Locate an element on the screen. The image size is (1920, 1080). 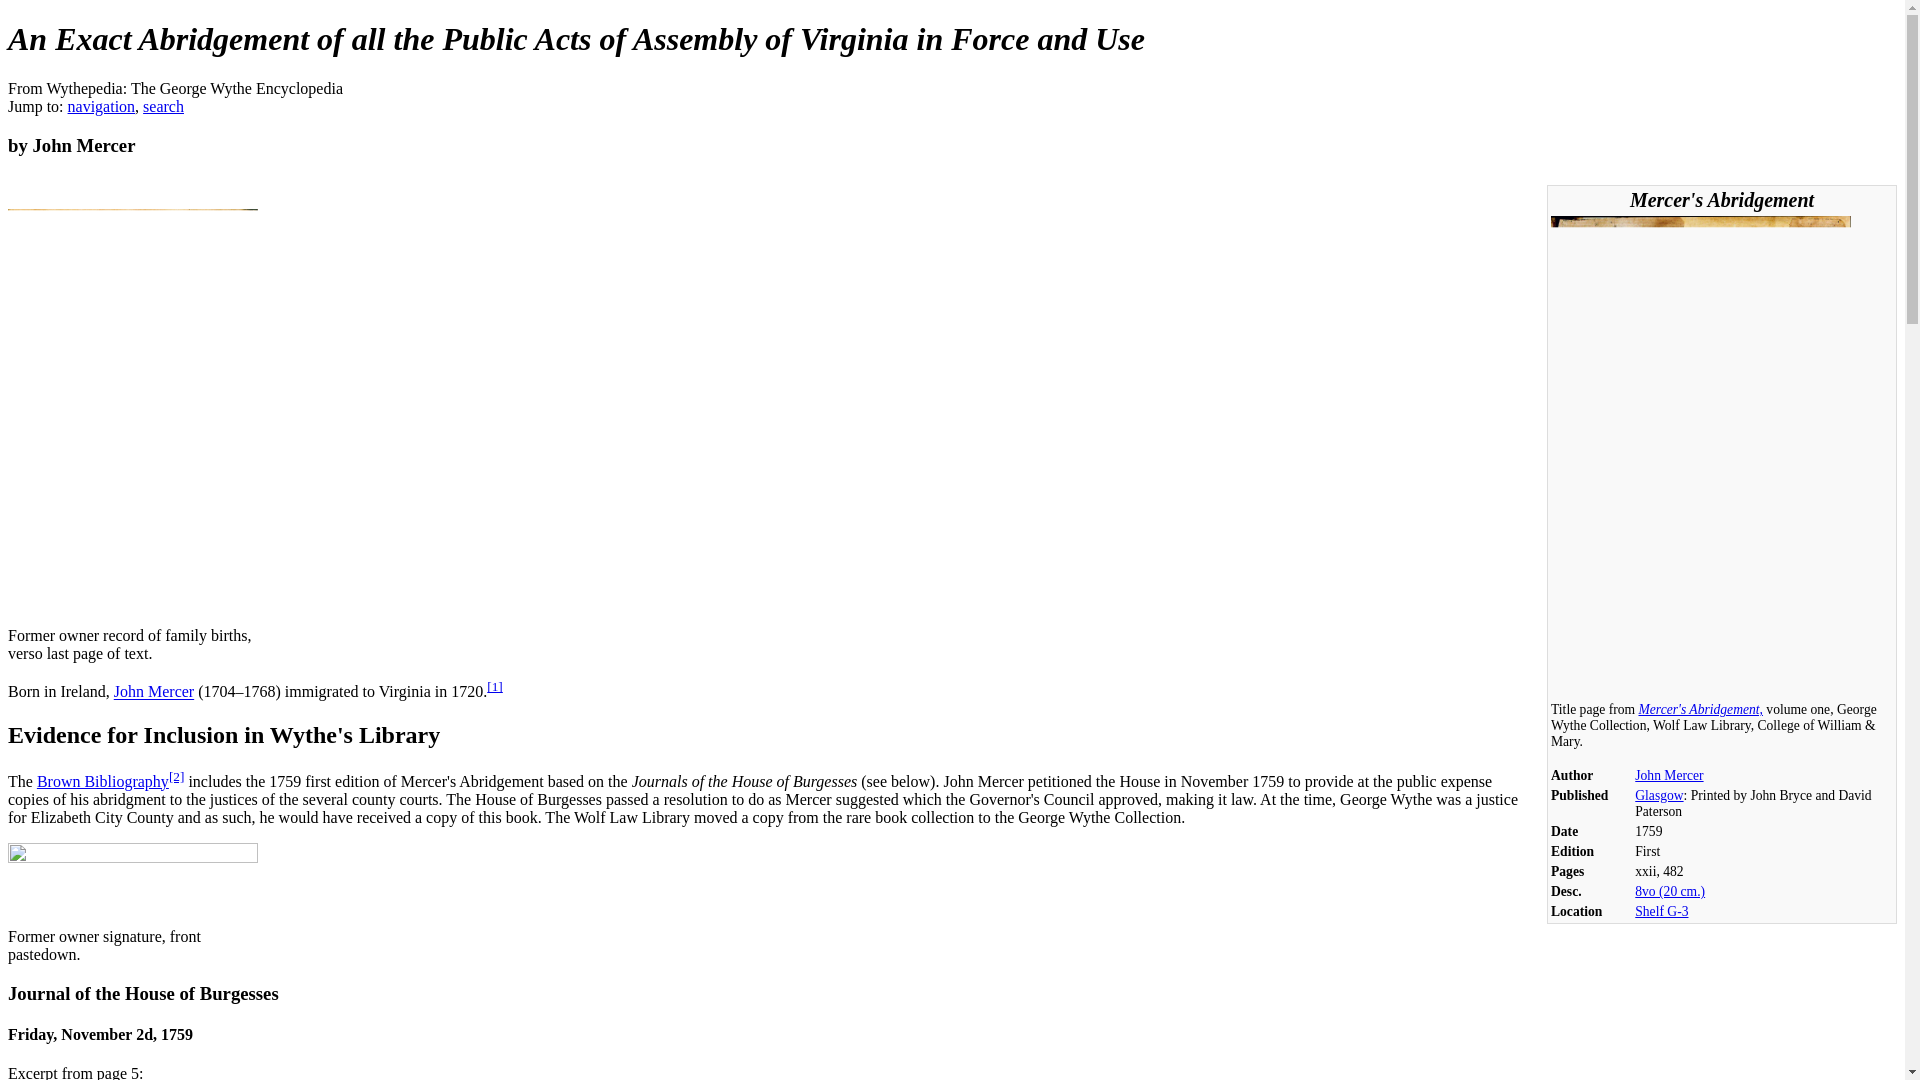
Mercer's Abridgement, is located at coordinates (1700, 710).